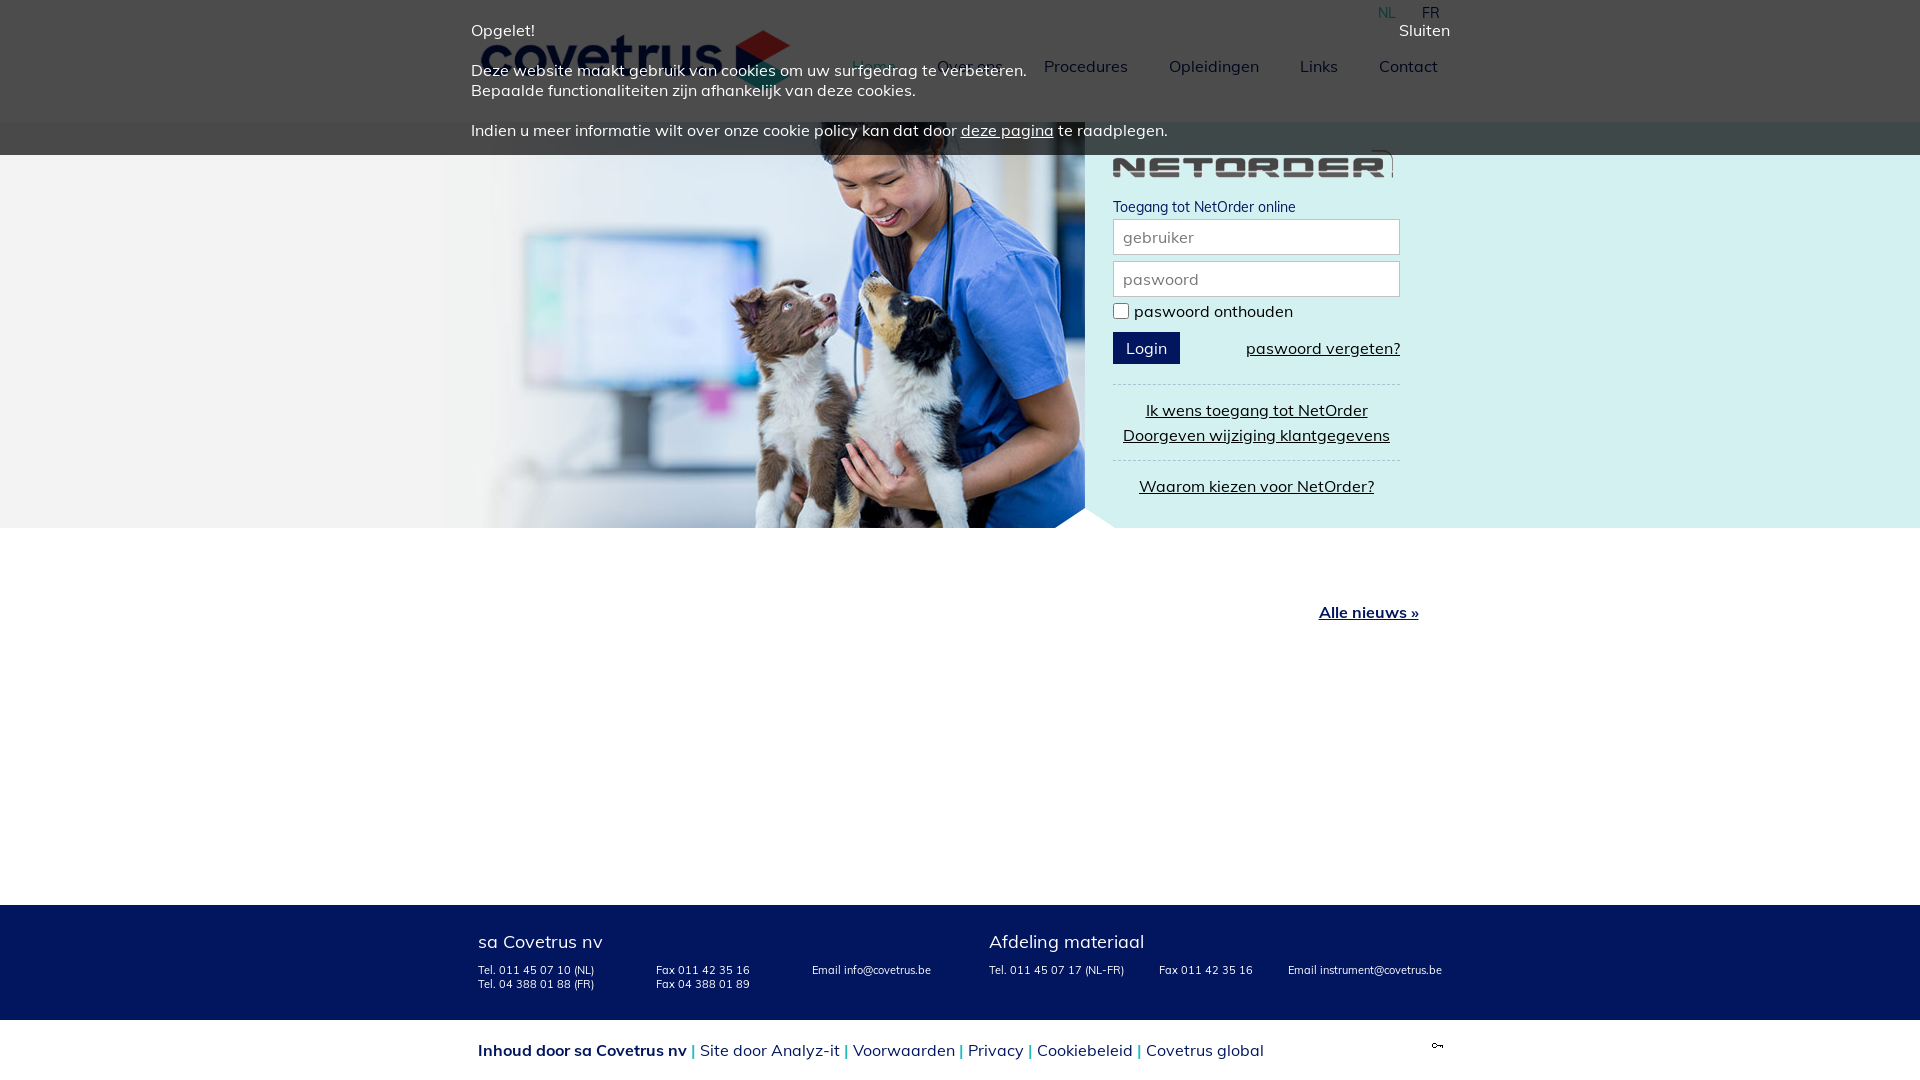  Describe the element at coordinates (1406, 64) in the screenshot. I see `Contact` at that location.